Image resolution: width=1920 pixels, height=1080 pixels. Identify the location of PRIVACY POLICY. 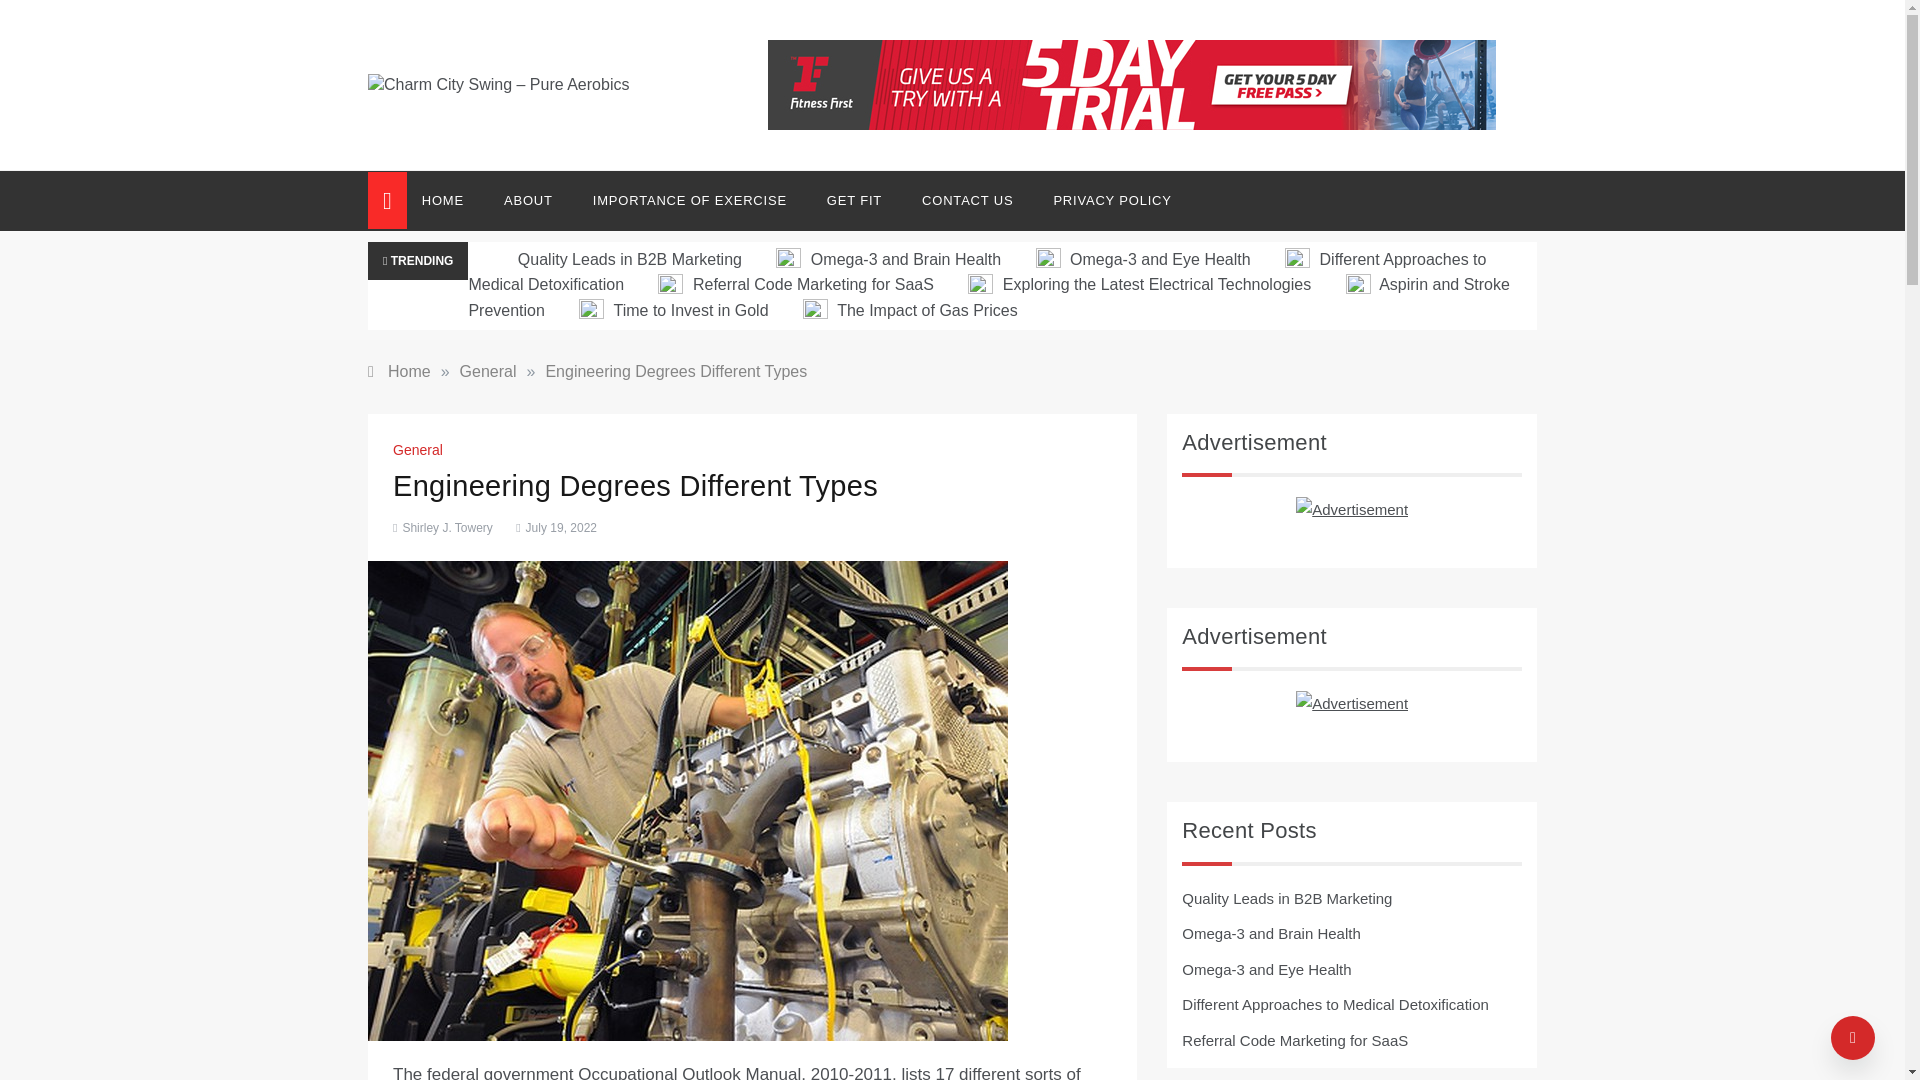
(1102, 200).